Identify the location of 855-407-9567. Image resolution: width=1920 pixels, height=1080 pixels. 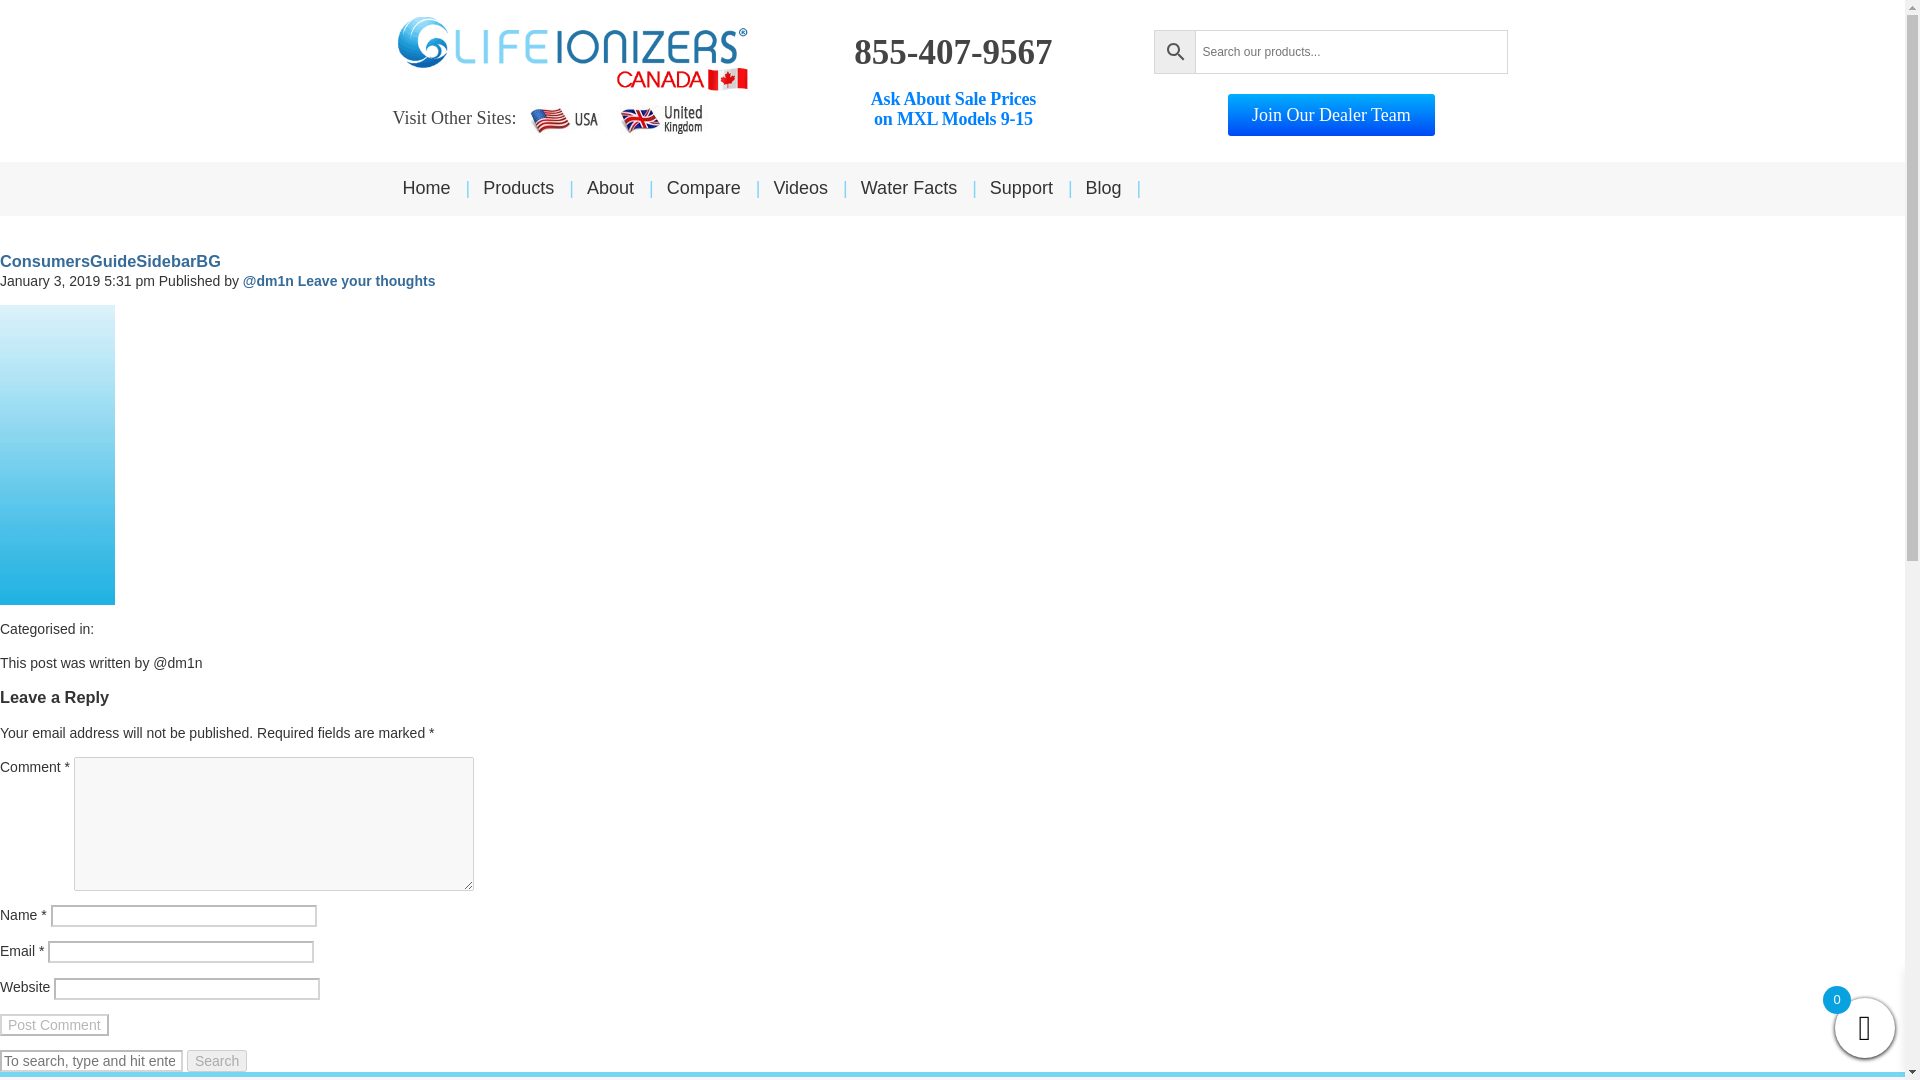
(951, 189).